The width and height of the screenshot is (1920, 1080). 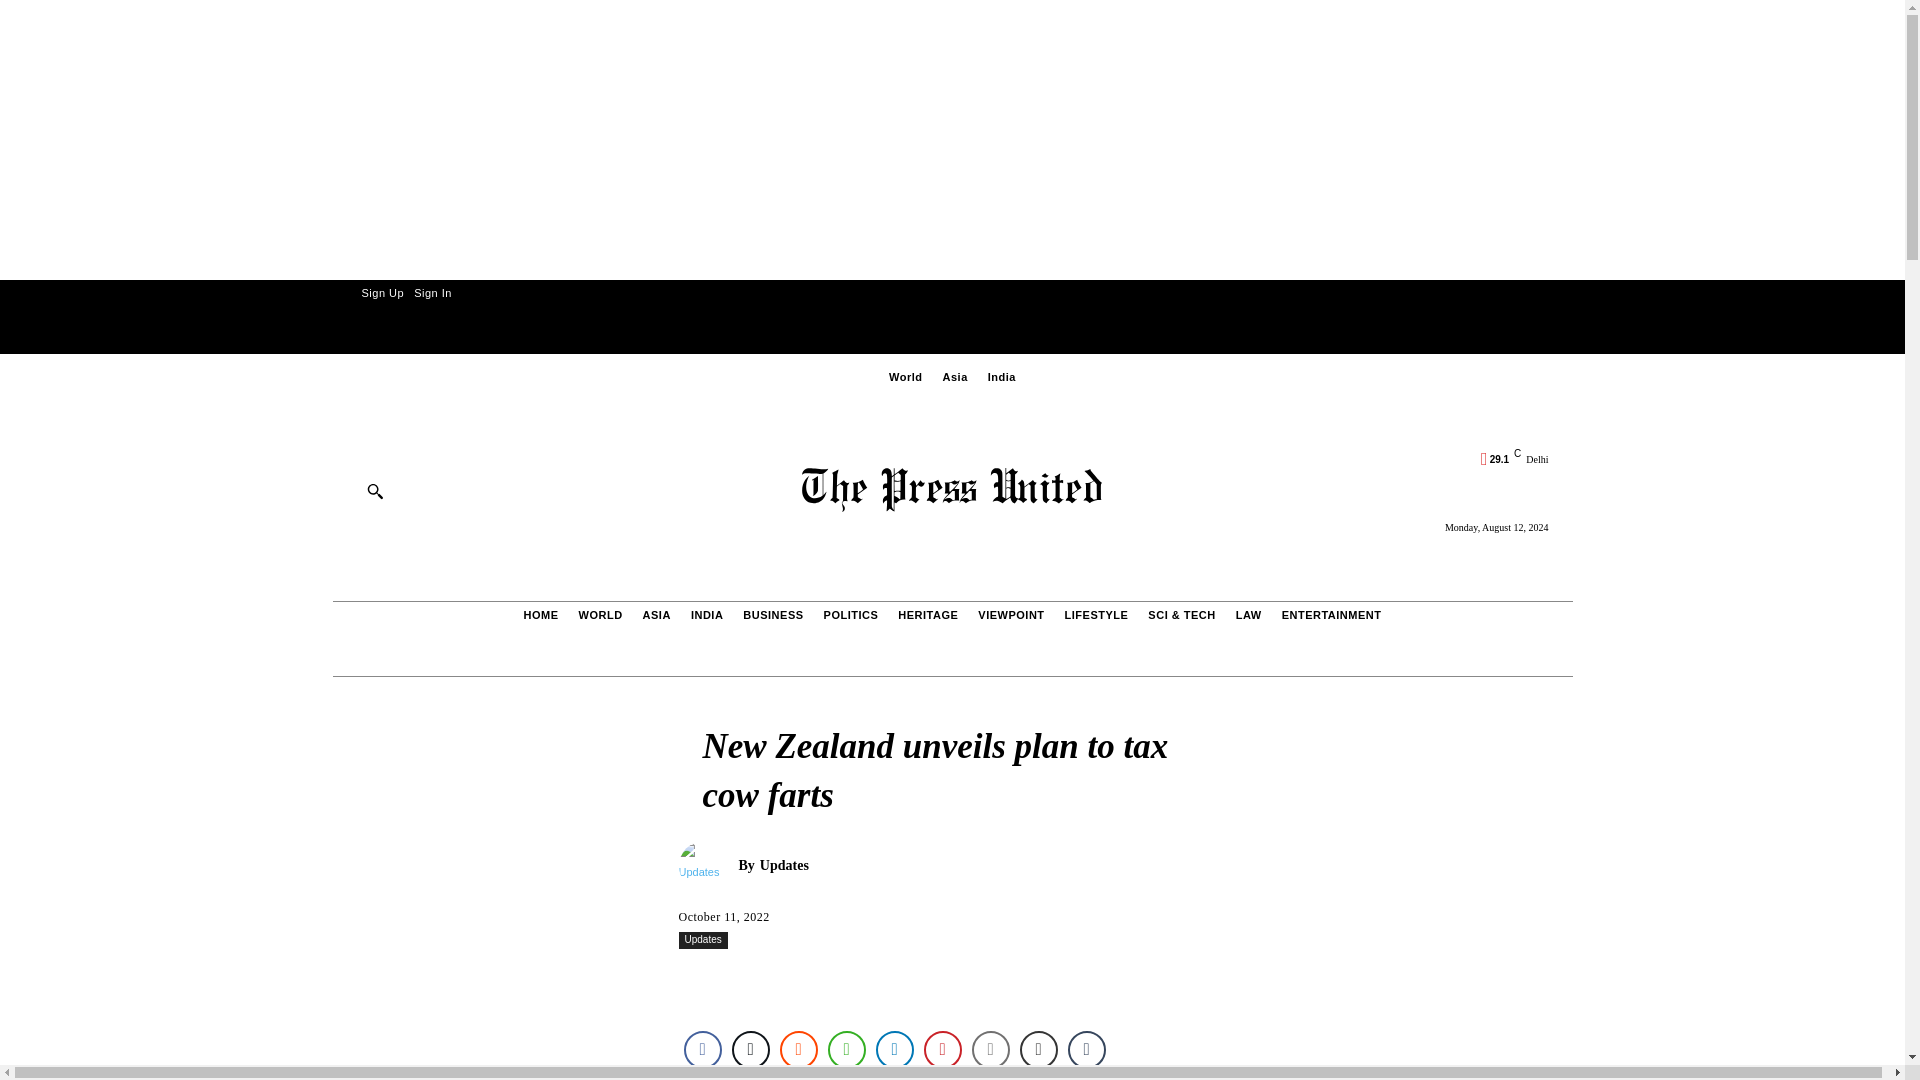 I want to click on HERITAGE, so click(x=928, y=614).